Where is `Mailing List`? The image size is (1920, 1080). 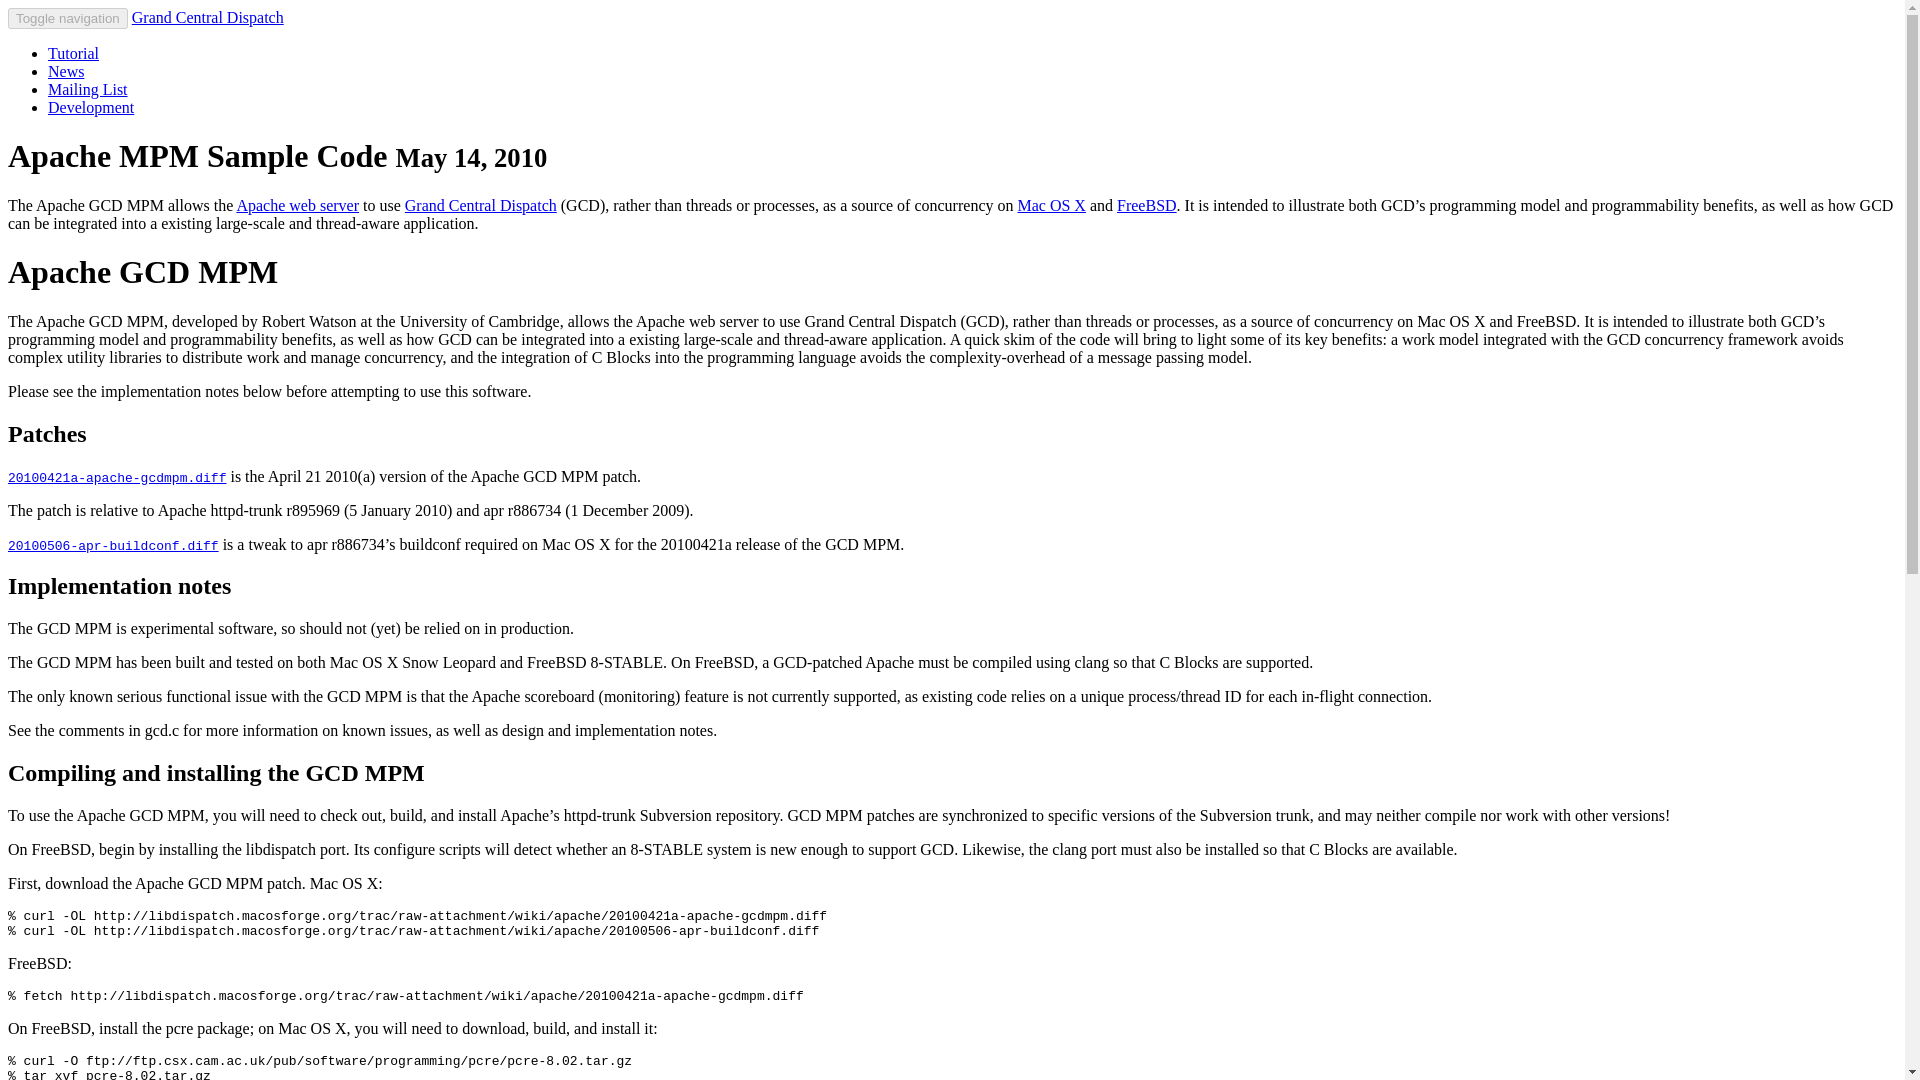
Mailing List is located at coordinates (88, 90).